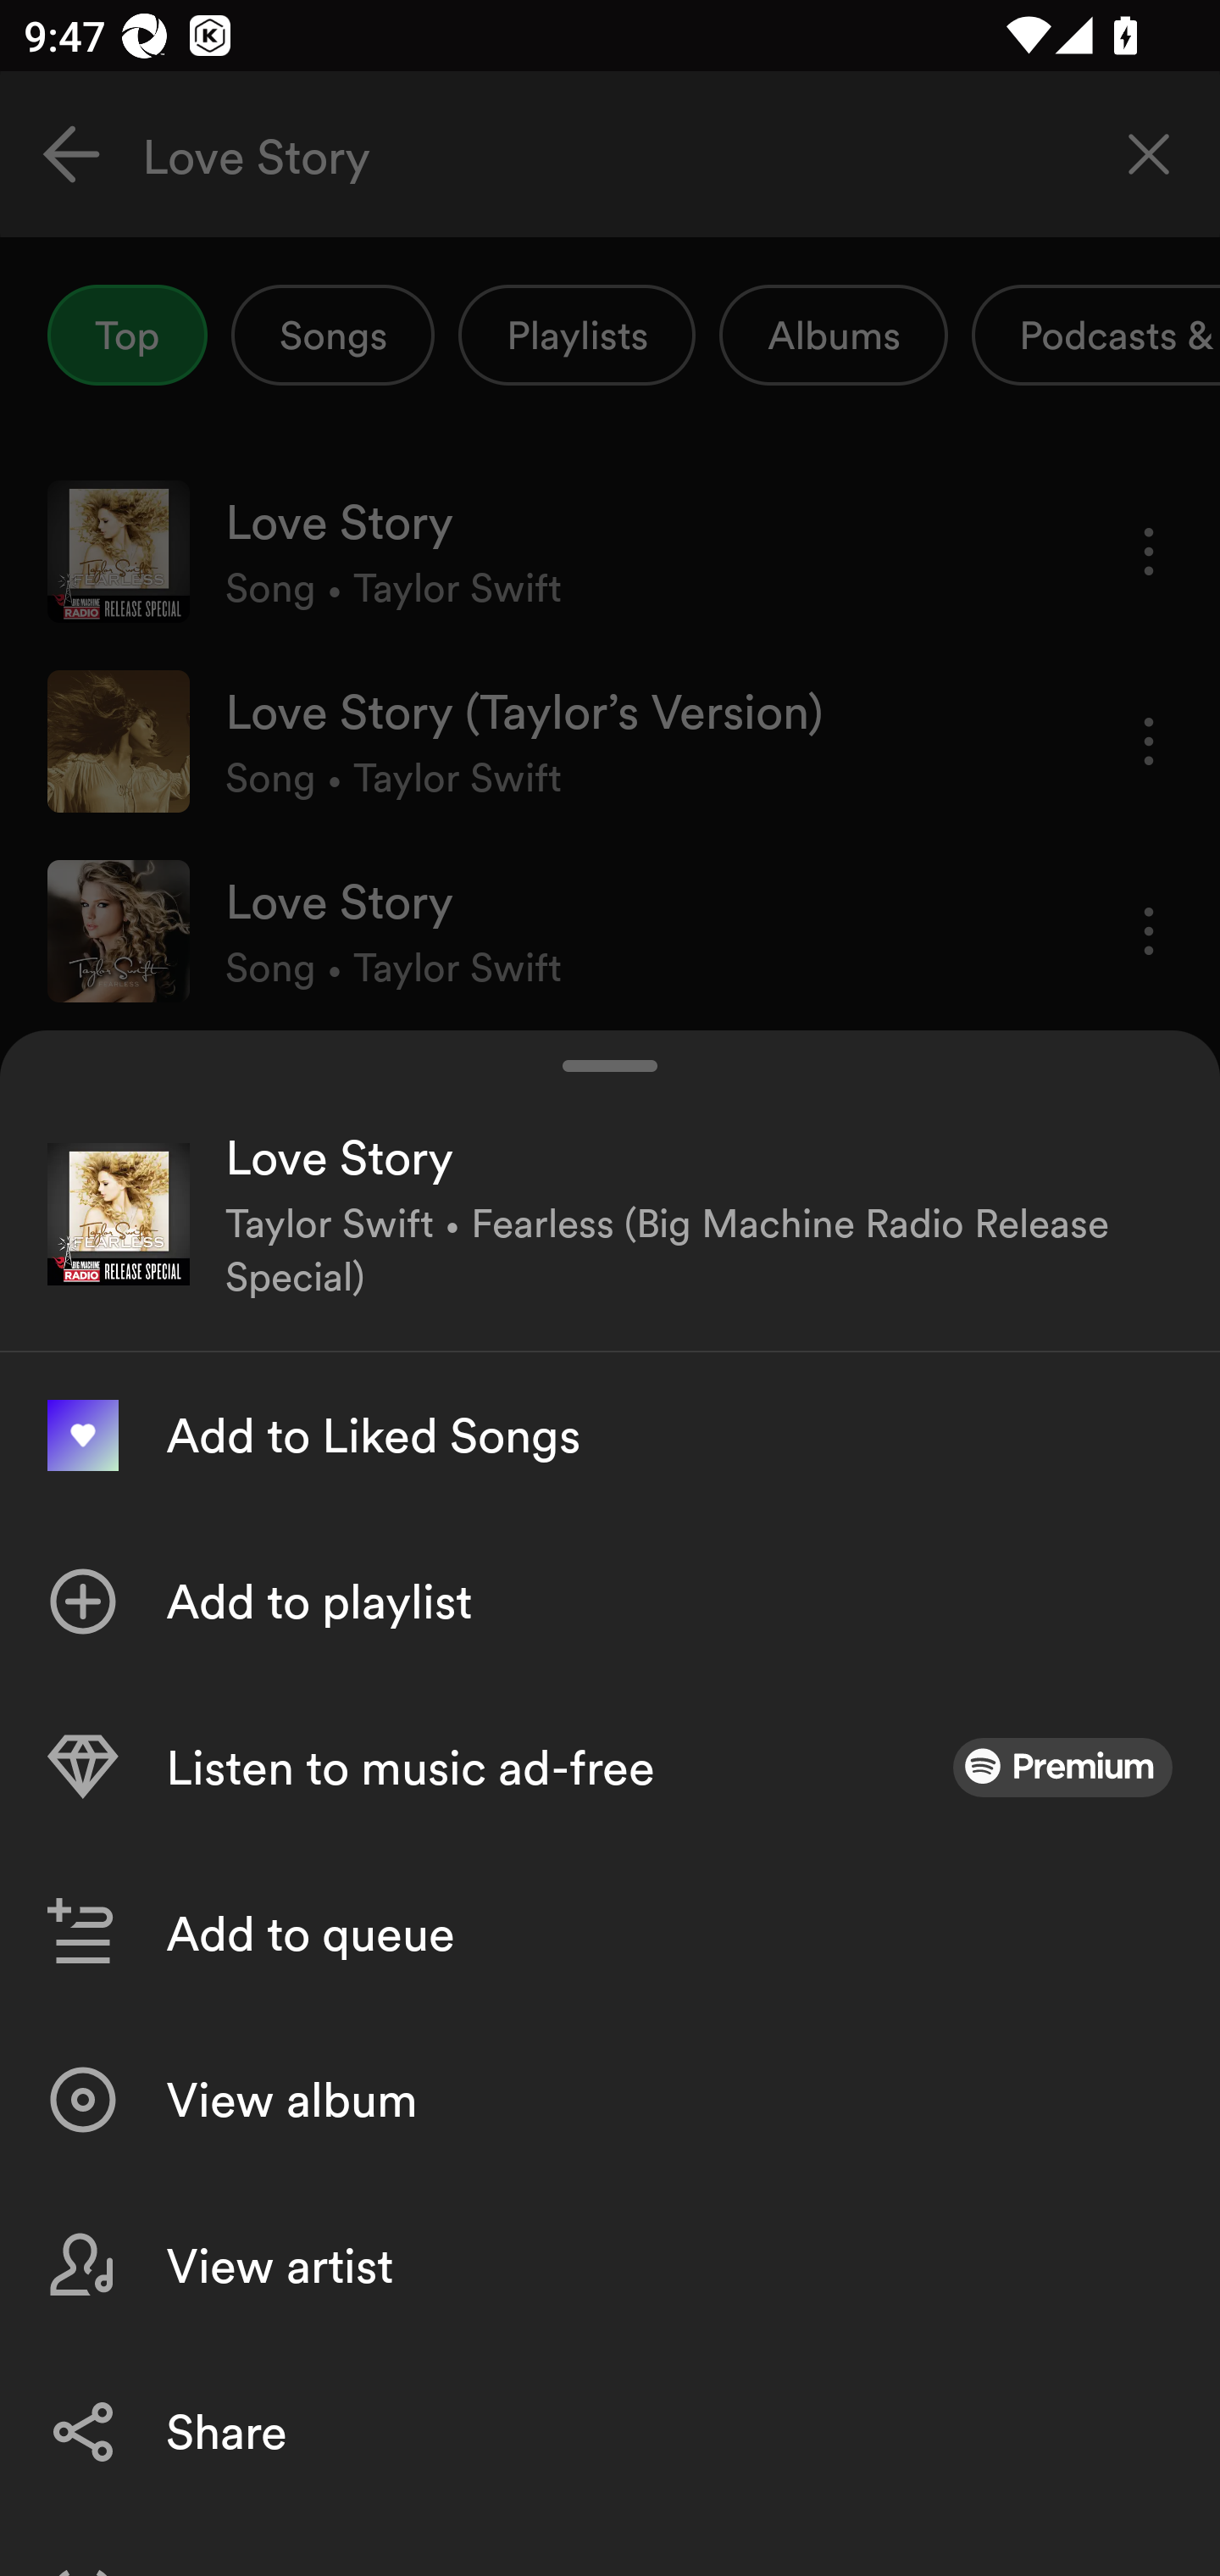 This screenshot has width=1220, height=2576. I want to click on View artist, so click(610, 2265).